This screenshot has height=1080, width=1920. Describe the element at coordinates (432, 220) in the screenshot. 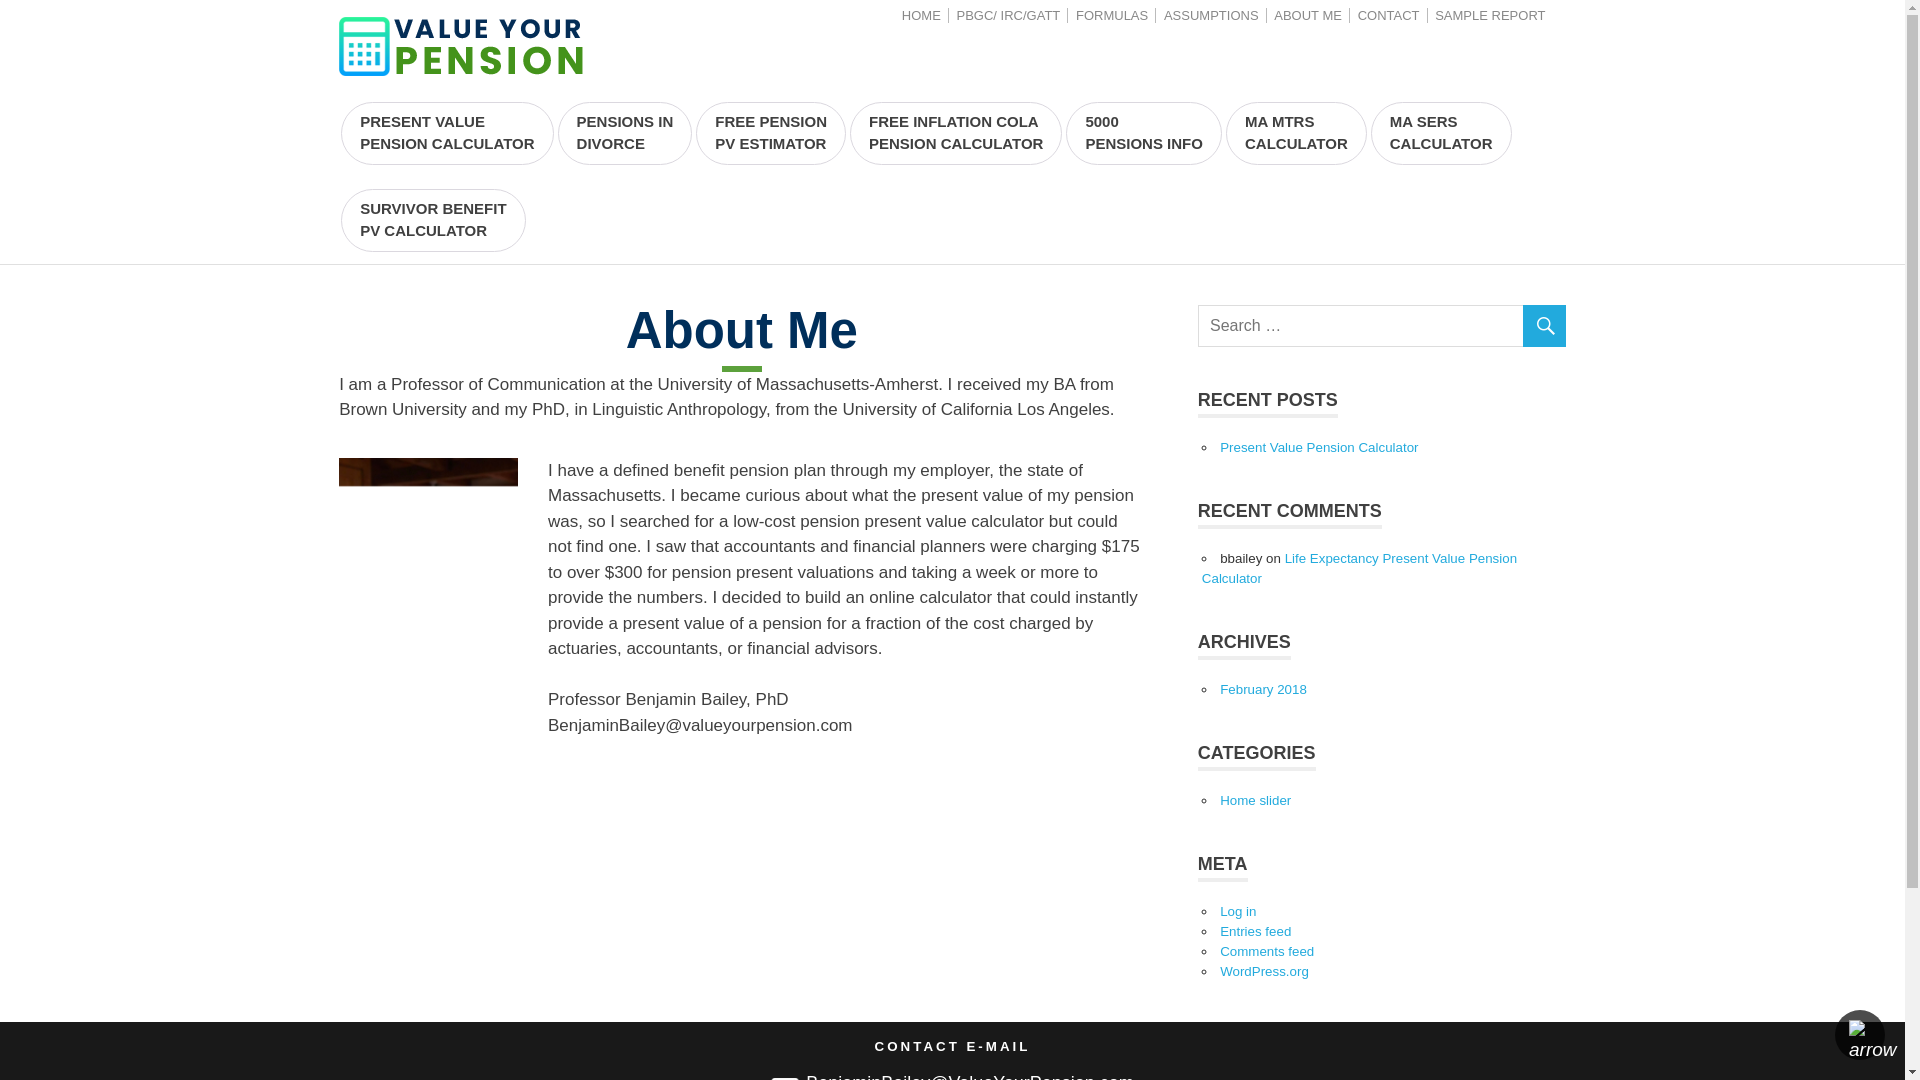

I see `February 2018` at that location.